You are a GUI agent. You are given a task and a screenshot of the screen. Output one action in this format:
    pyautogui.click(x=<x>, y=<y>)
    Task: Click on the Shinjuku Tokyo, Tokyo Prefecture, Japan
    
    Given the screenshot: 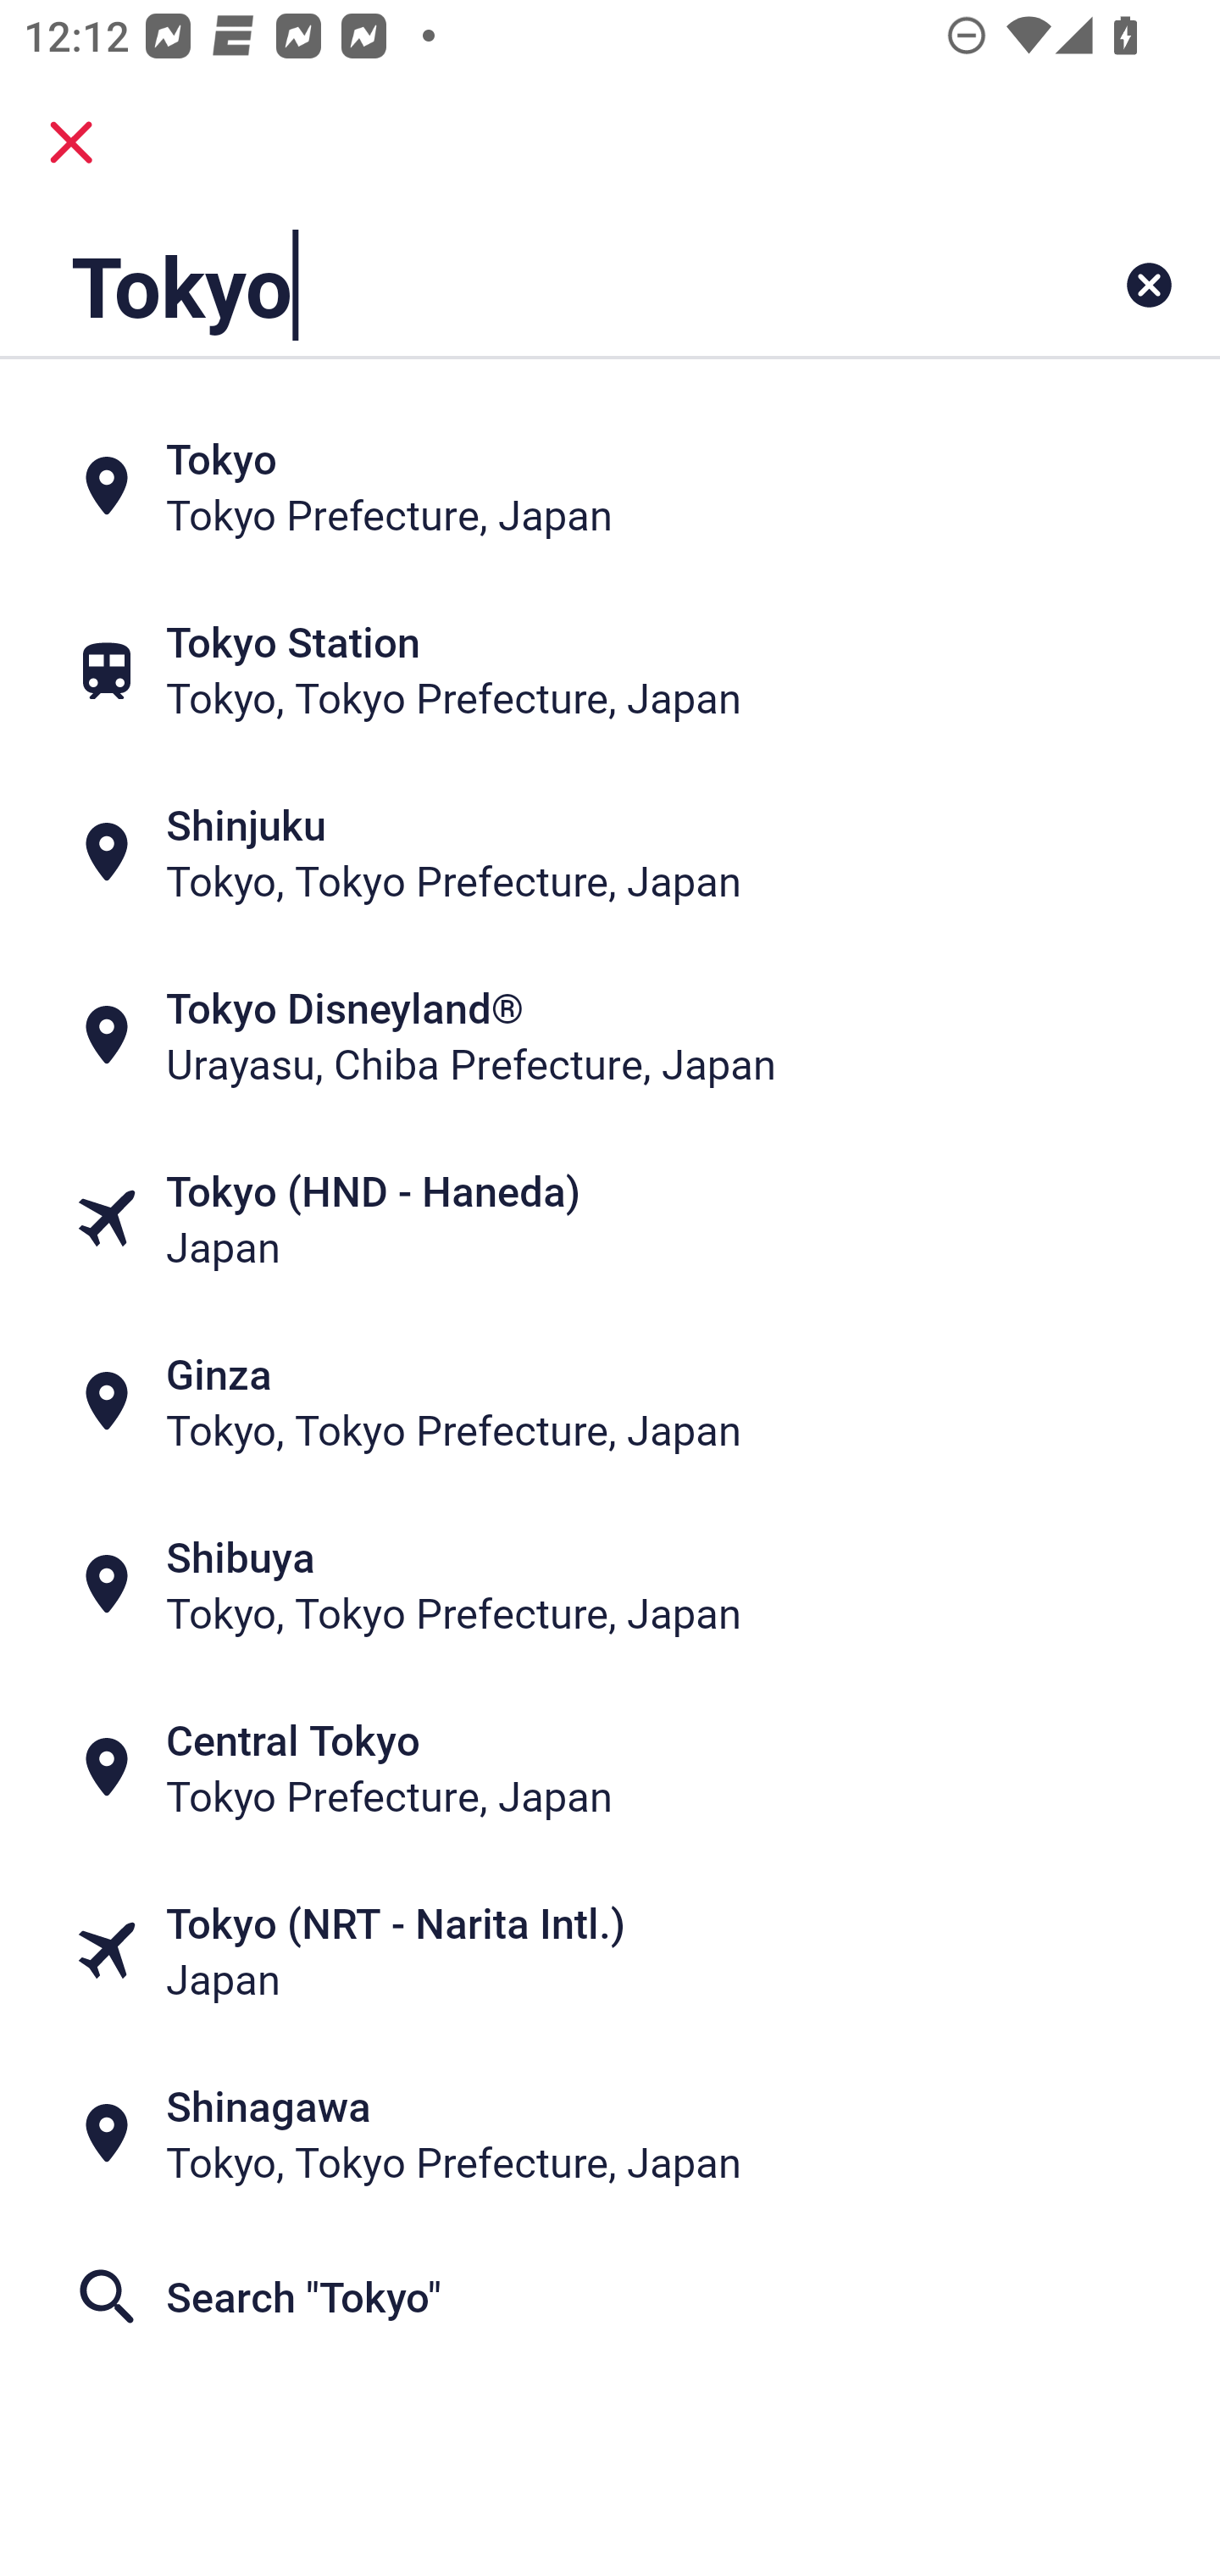 What is the action you would take?
    pyautogui.click(x=610, y=851)
    